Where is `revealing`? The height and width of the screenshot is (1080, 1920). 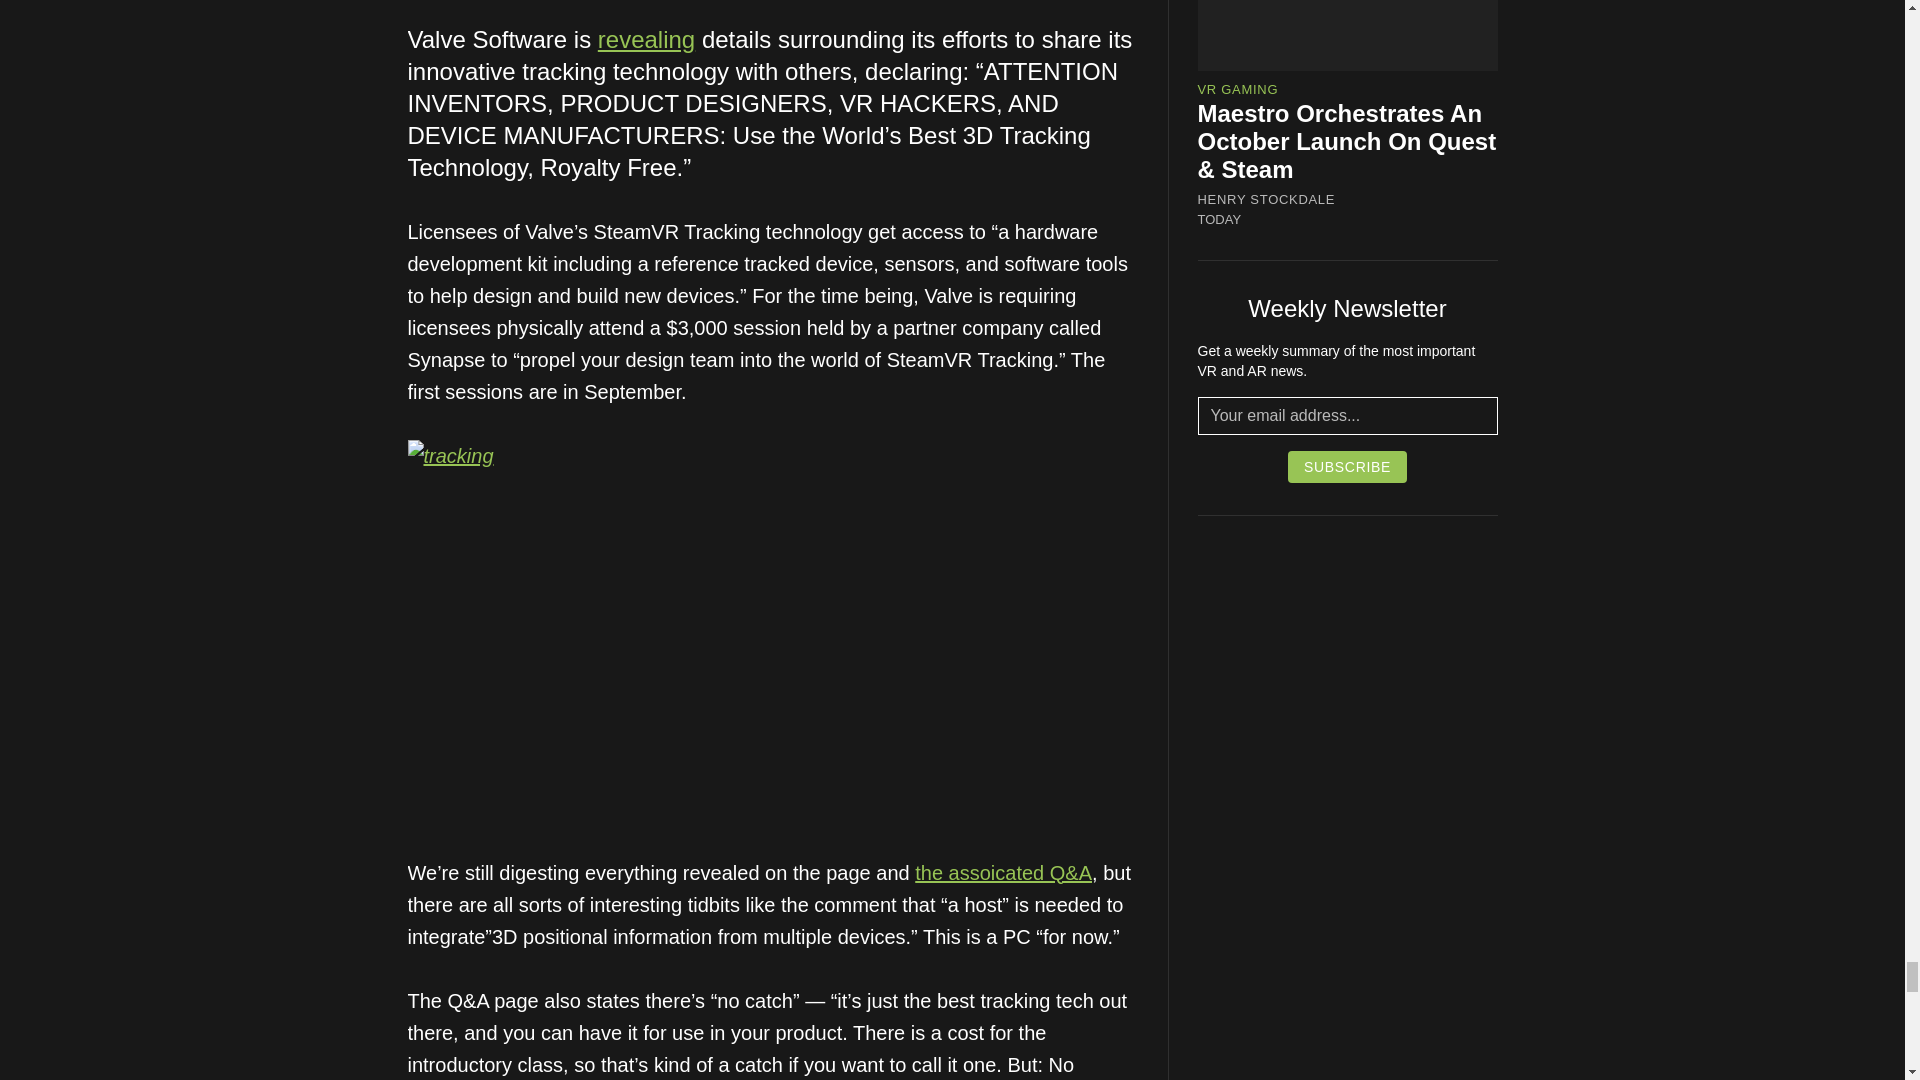 revealing is located at coordinates (646, 38).